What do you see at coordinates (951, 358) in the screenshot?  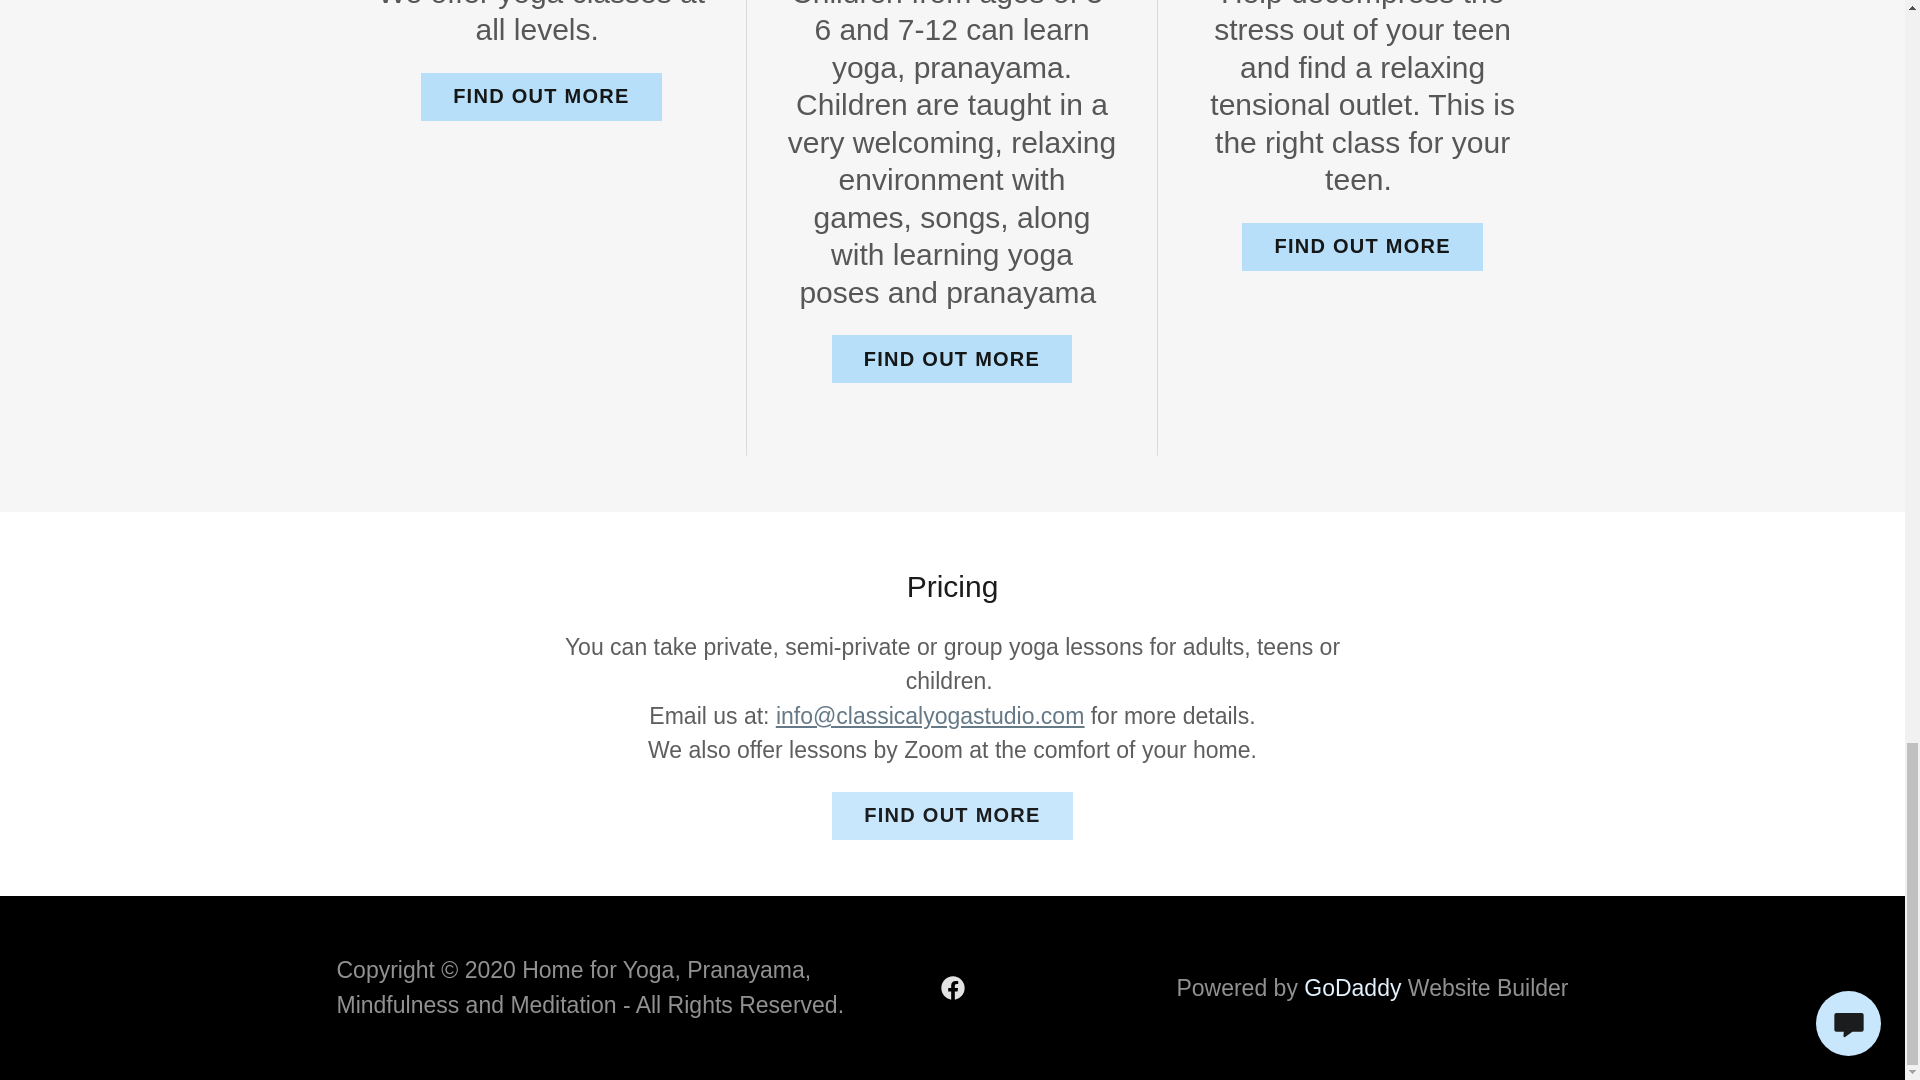 I see `FIND OUT MORE` at bounding box center [951, 358].